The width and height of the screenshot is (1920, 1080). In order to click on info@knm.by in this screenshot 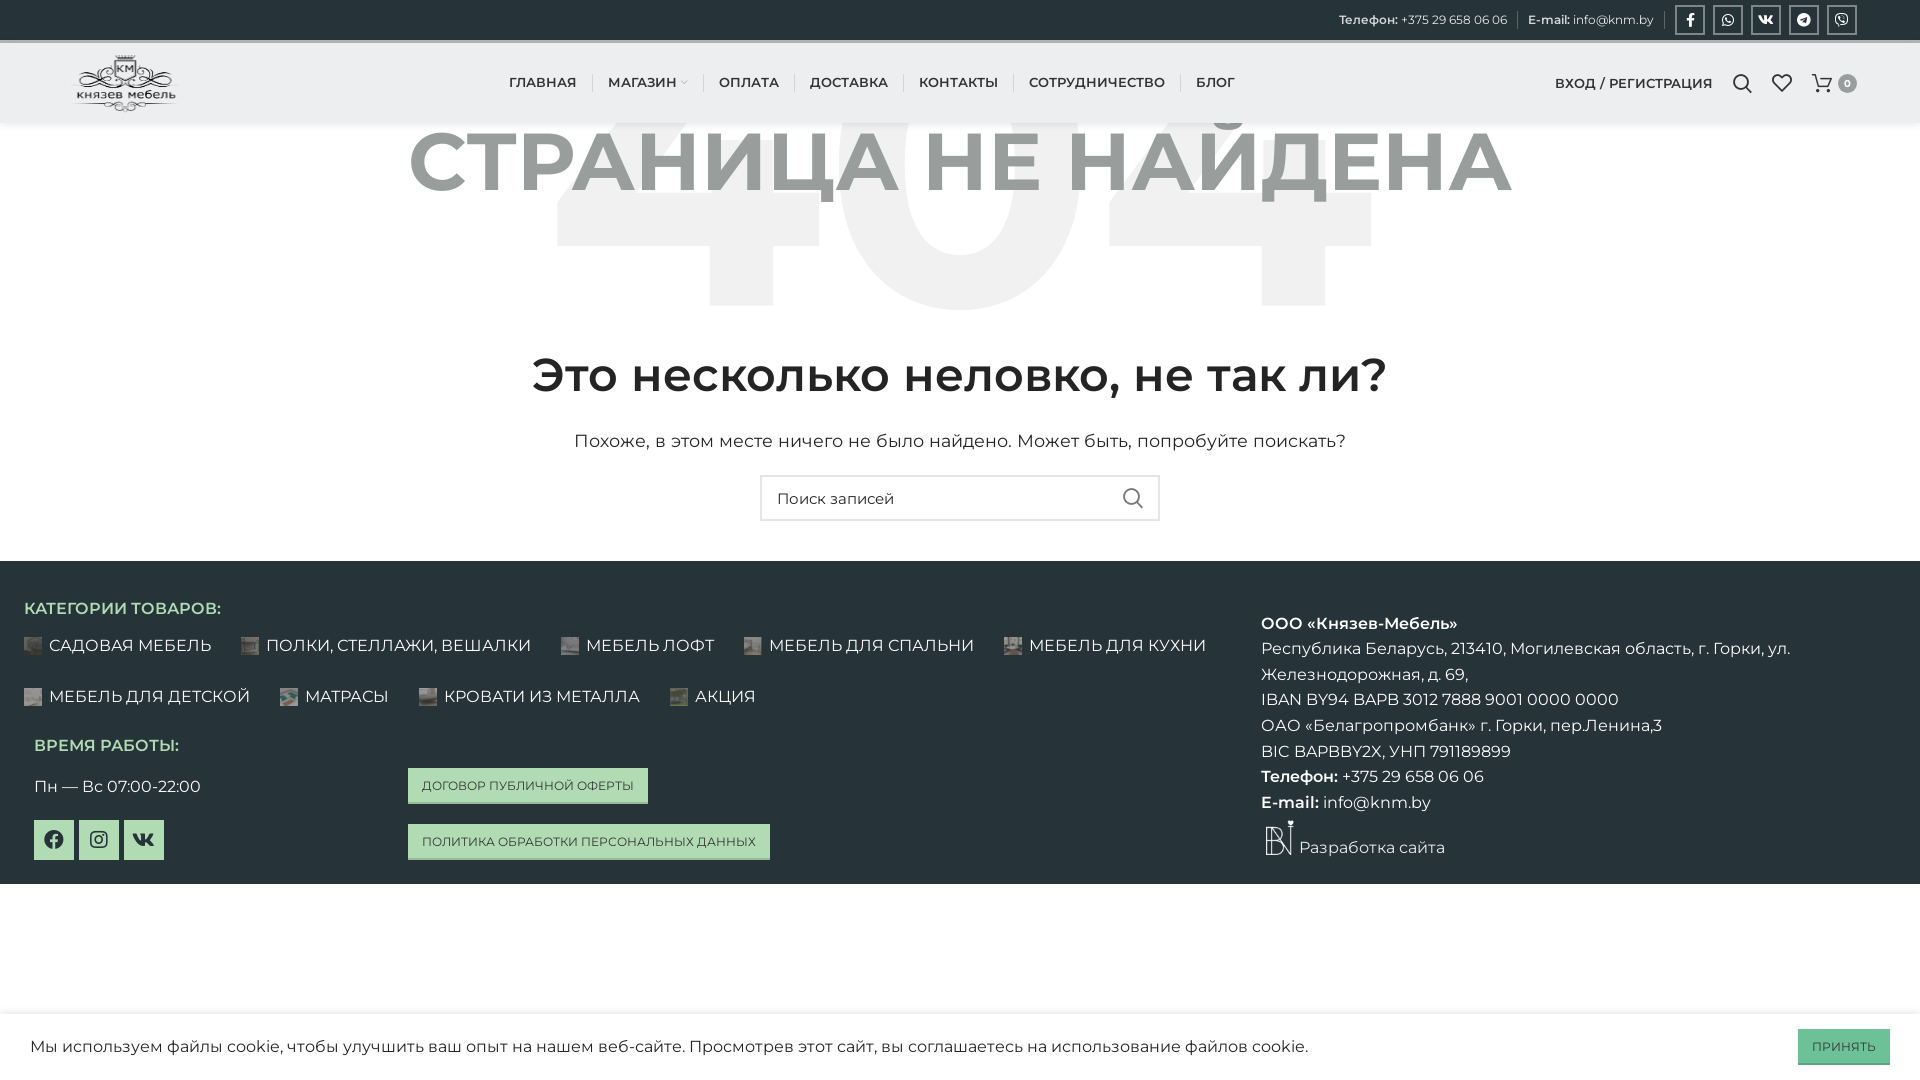, I will do `click(1614, 20)`.